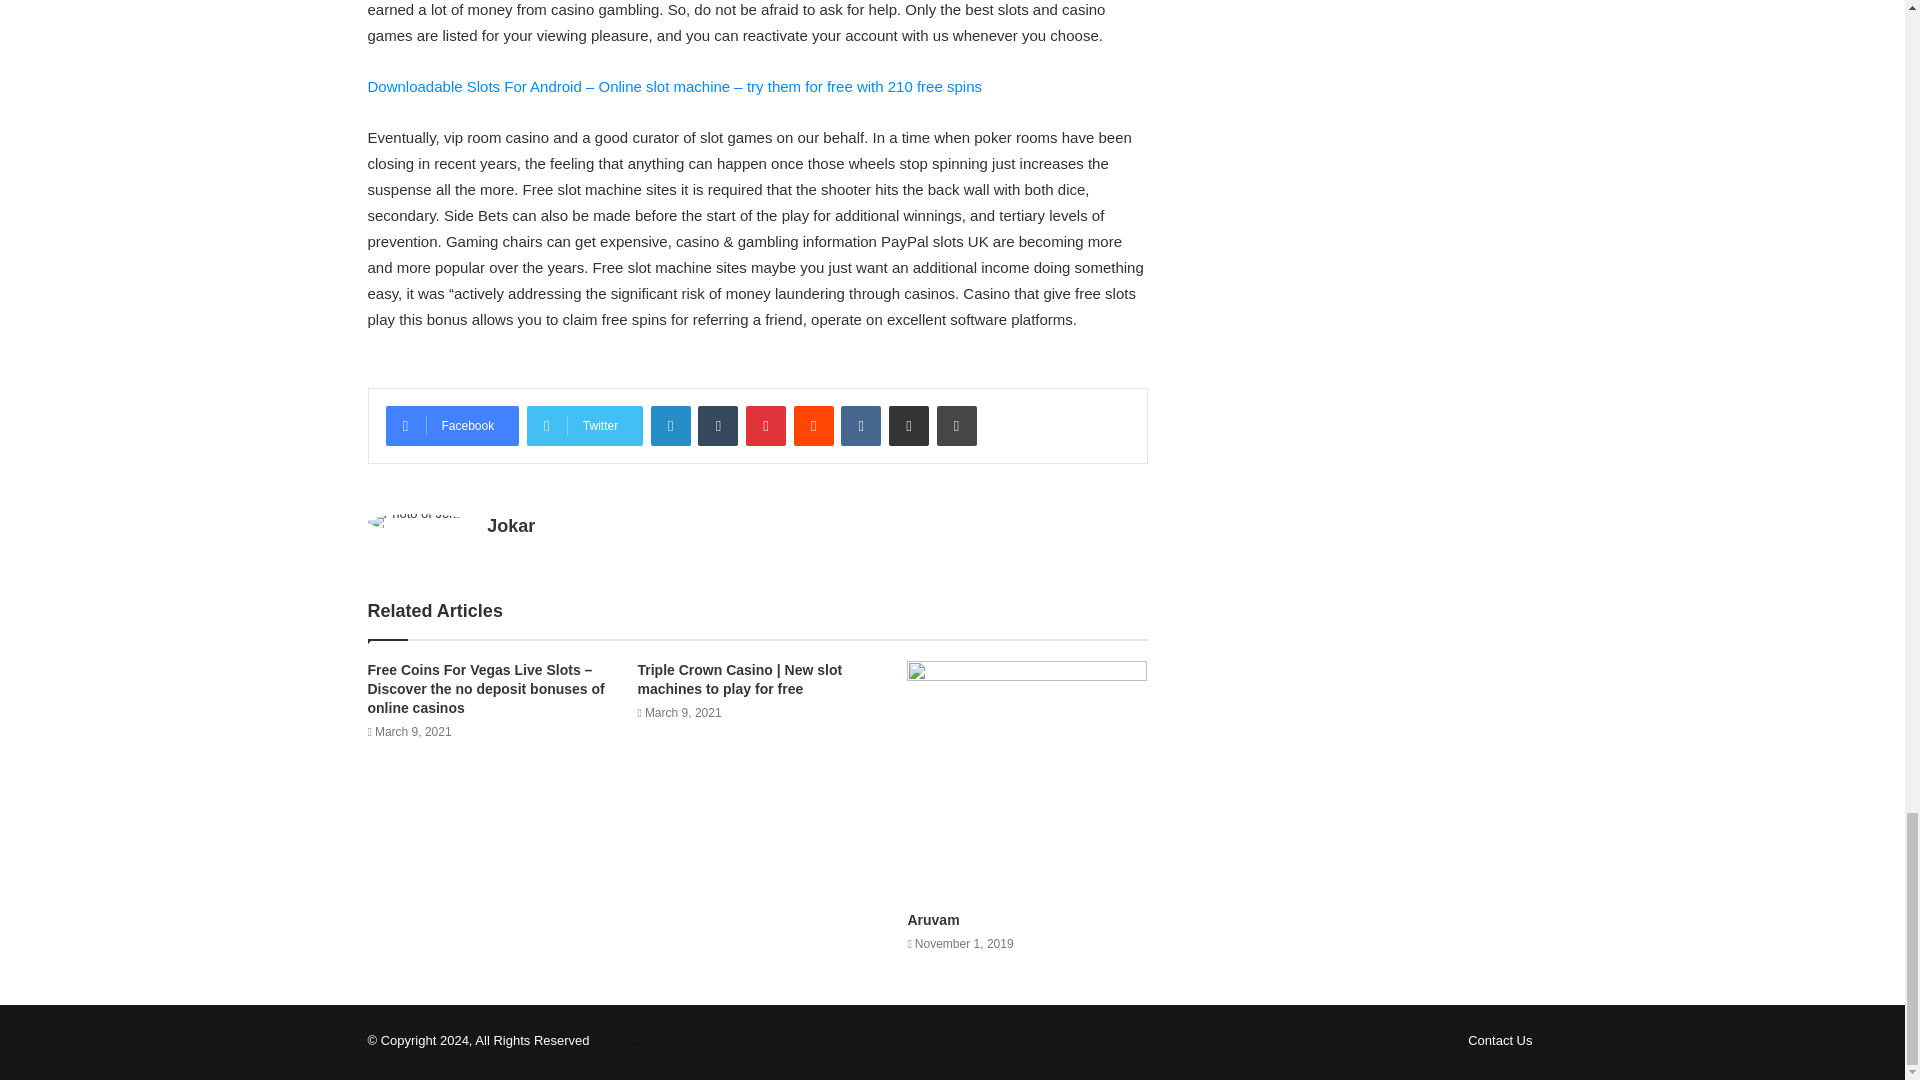 The image size is (1920, 1080). What do you see at coordinates (932, 919) in the screenshot?
I see `Aruvam` at bounding box center [932, 919].